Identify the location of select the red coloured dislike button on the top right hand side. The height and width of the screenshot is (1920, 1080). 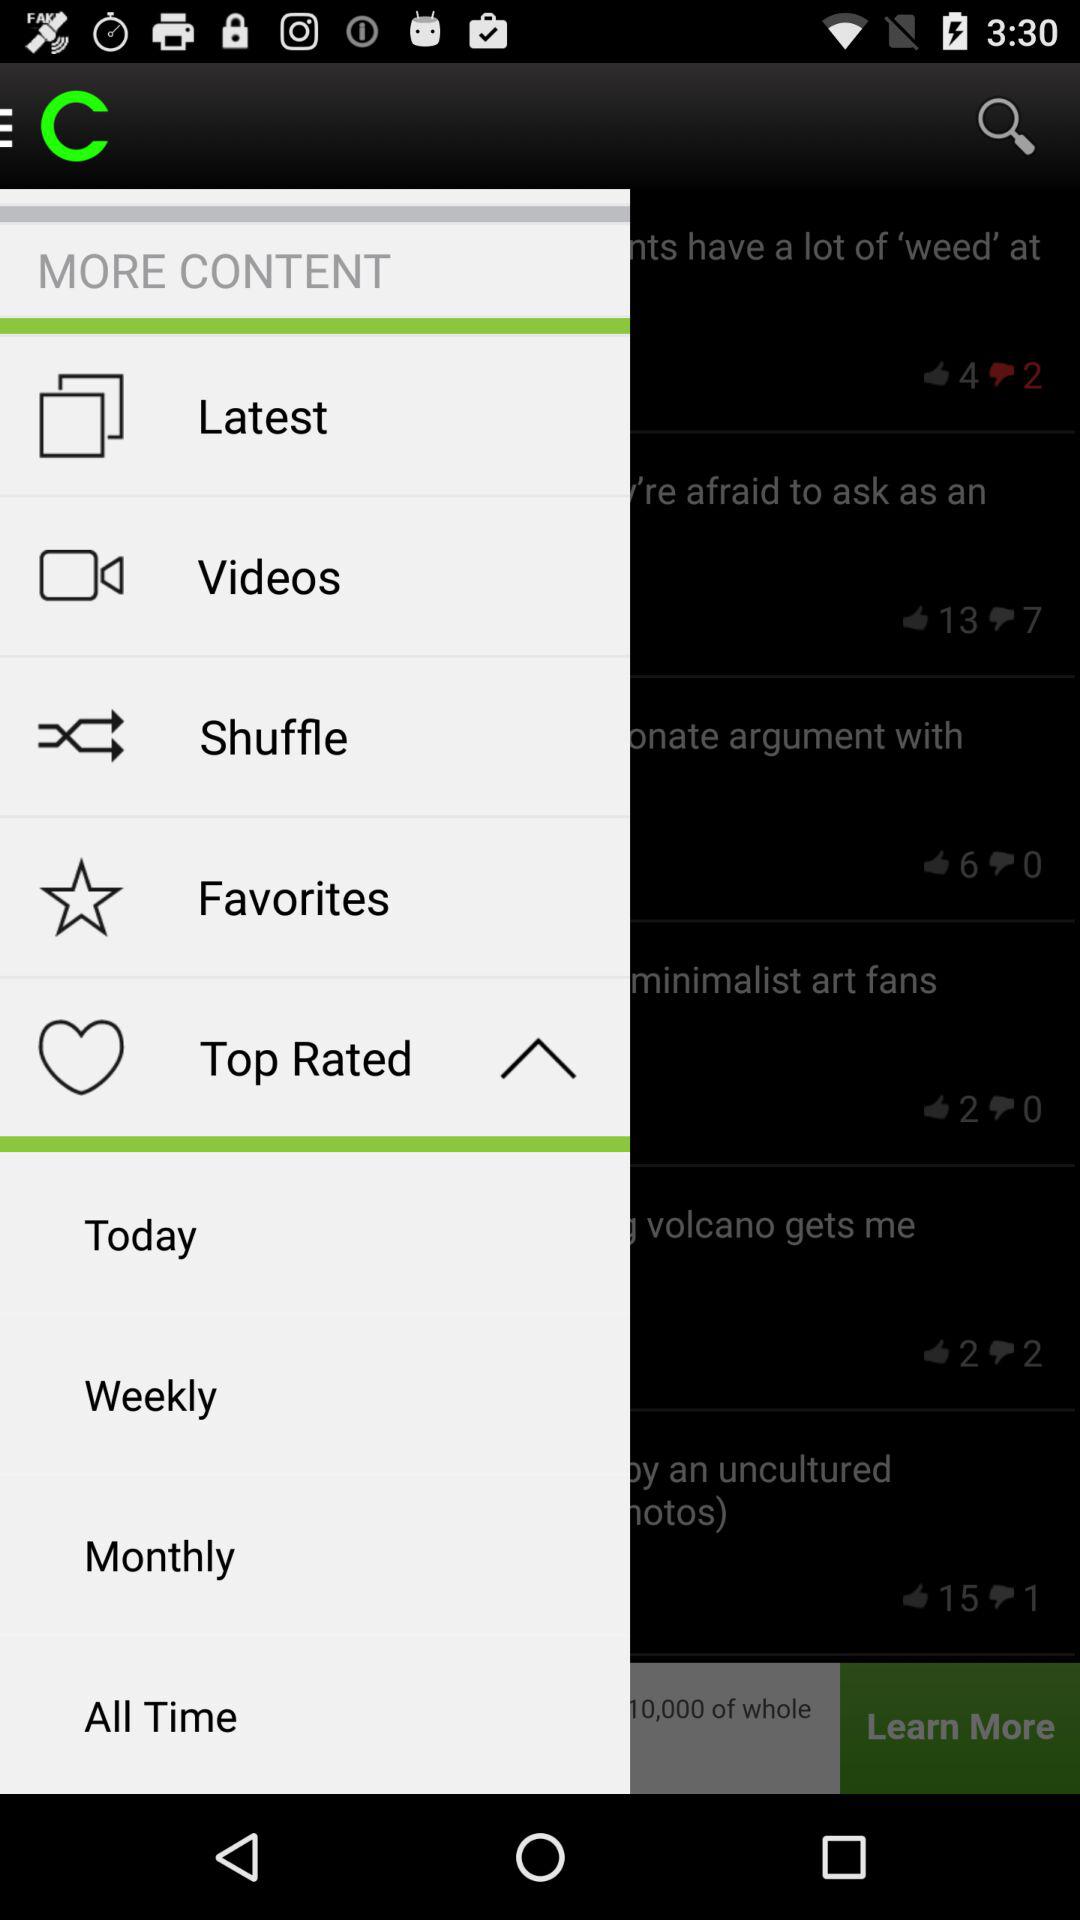
(1001, 374).